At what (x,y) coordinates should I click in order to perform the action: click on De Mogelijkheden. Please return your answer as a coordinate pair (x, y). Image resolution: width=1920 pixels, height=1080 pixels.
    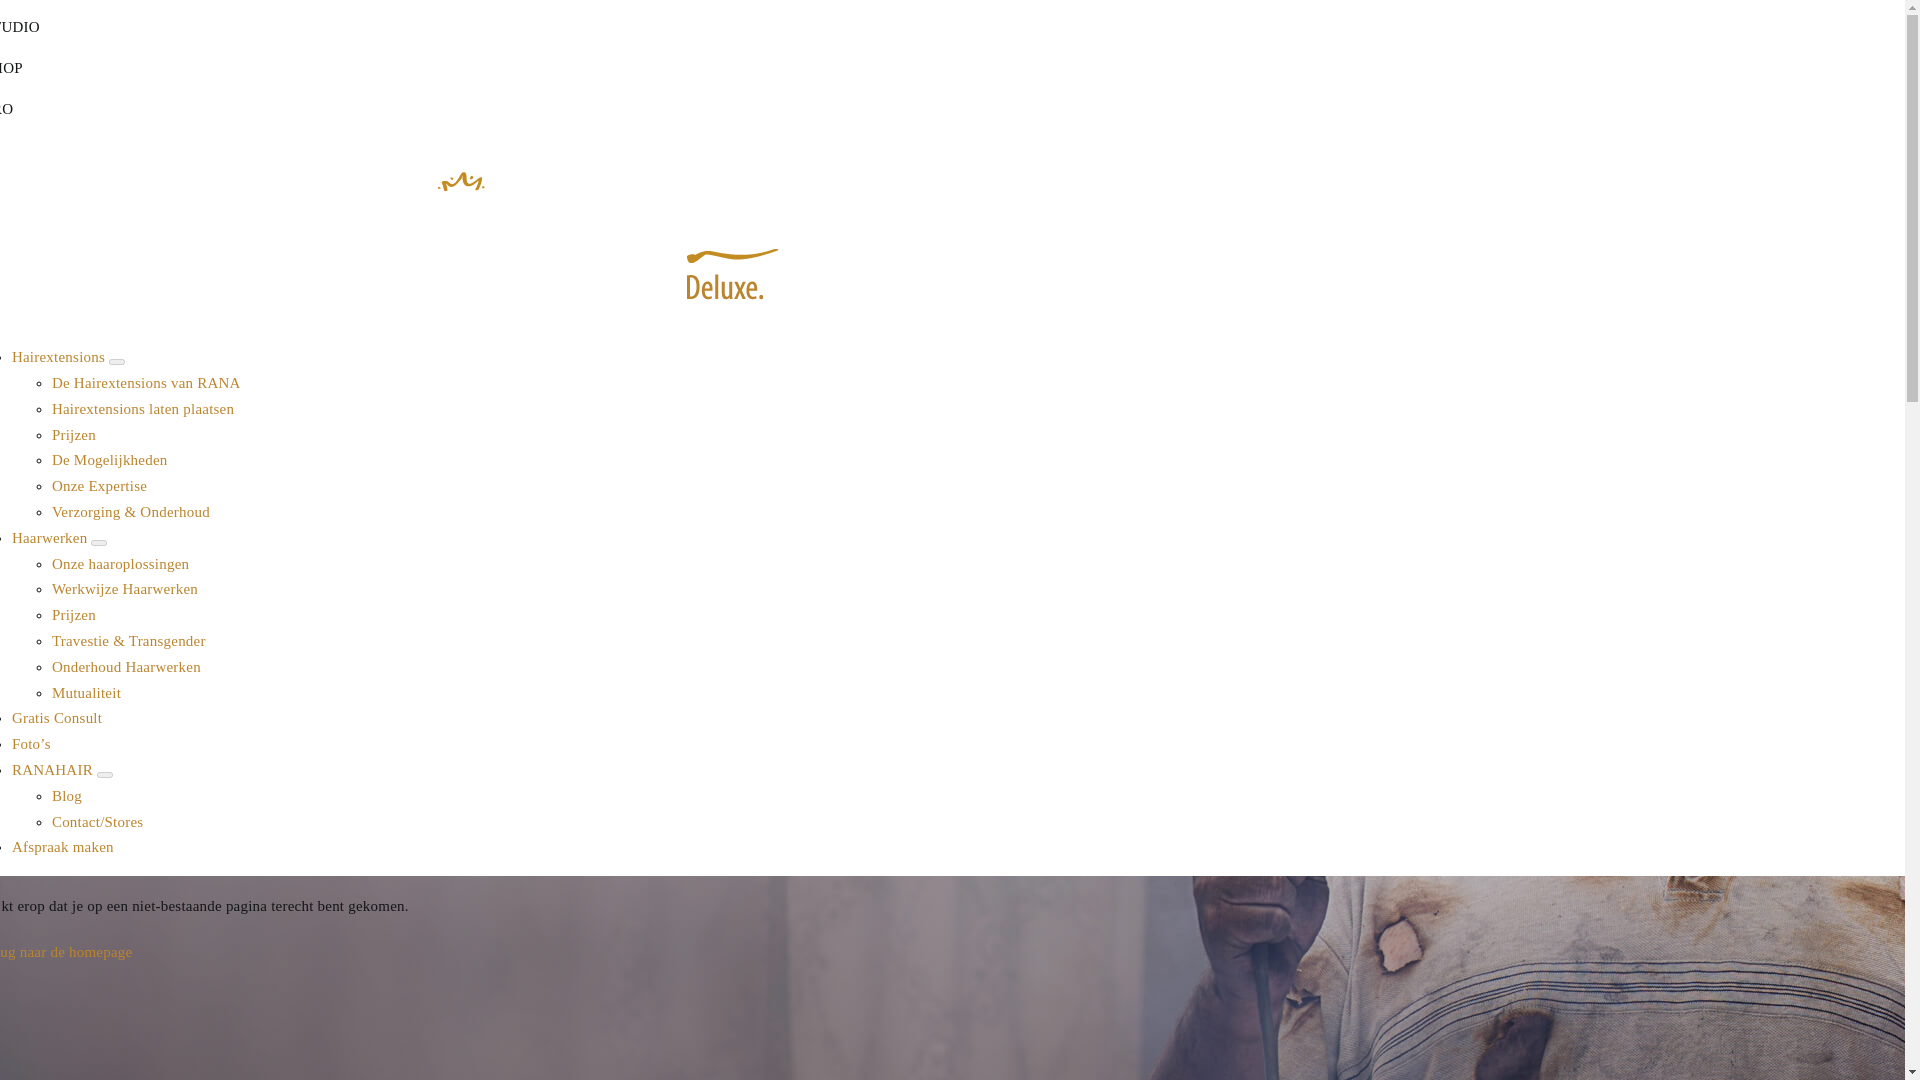
    Looking at the image, I should click on (110, 460).